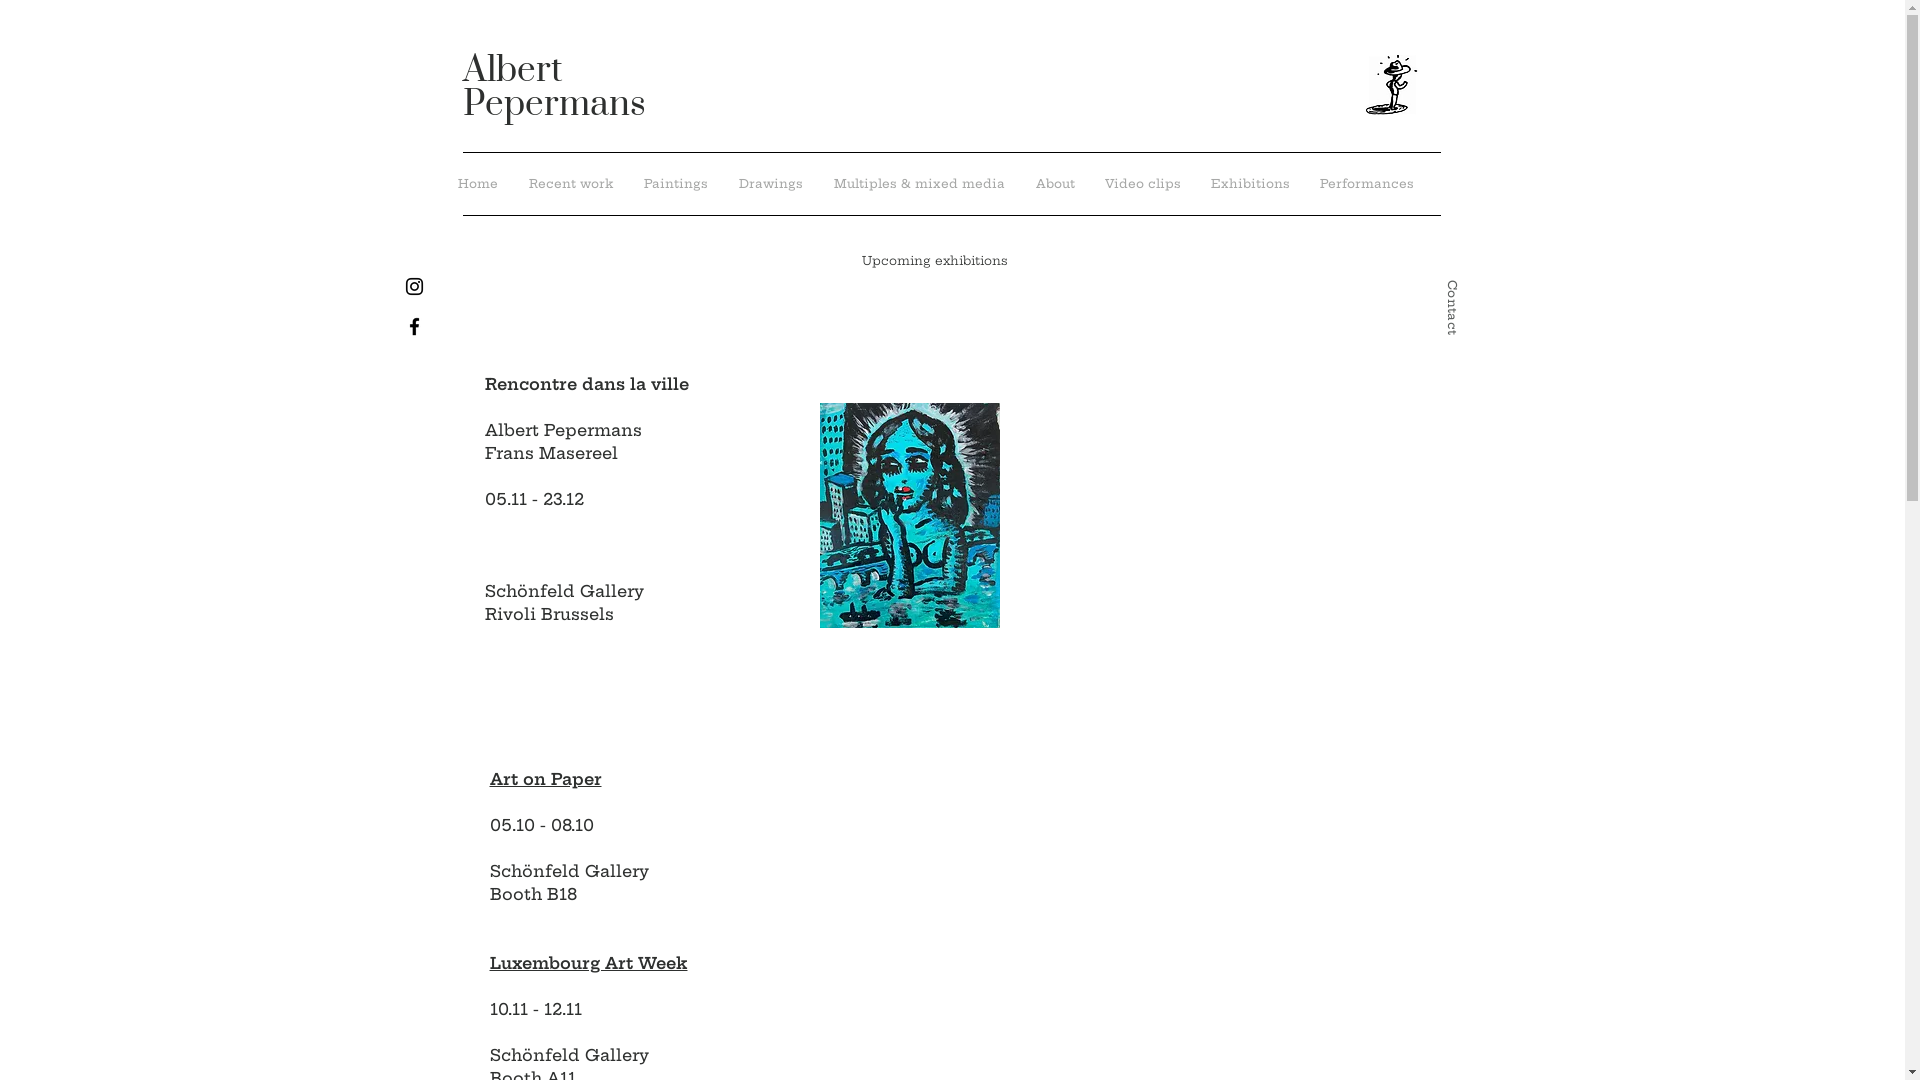 The height and width of the screenshot is (1080, 1920). What do you see at coordinates (478, 184) in the screenshot?
I see `Home` at bounding box center [478, 184].